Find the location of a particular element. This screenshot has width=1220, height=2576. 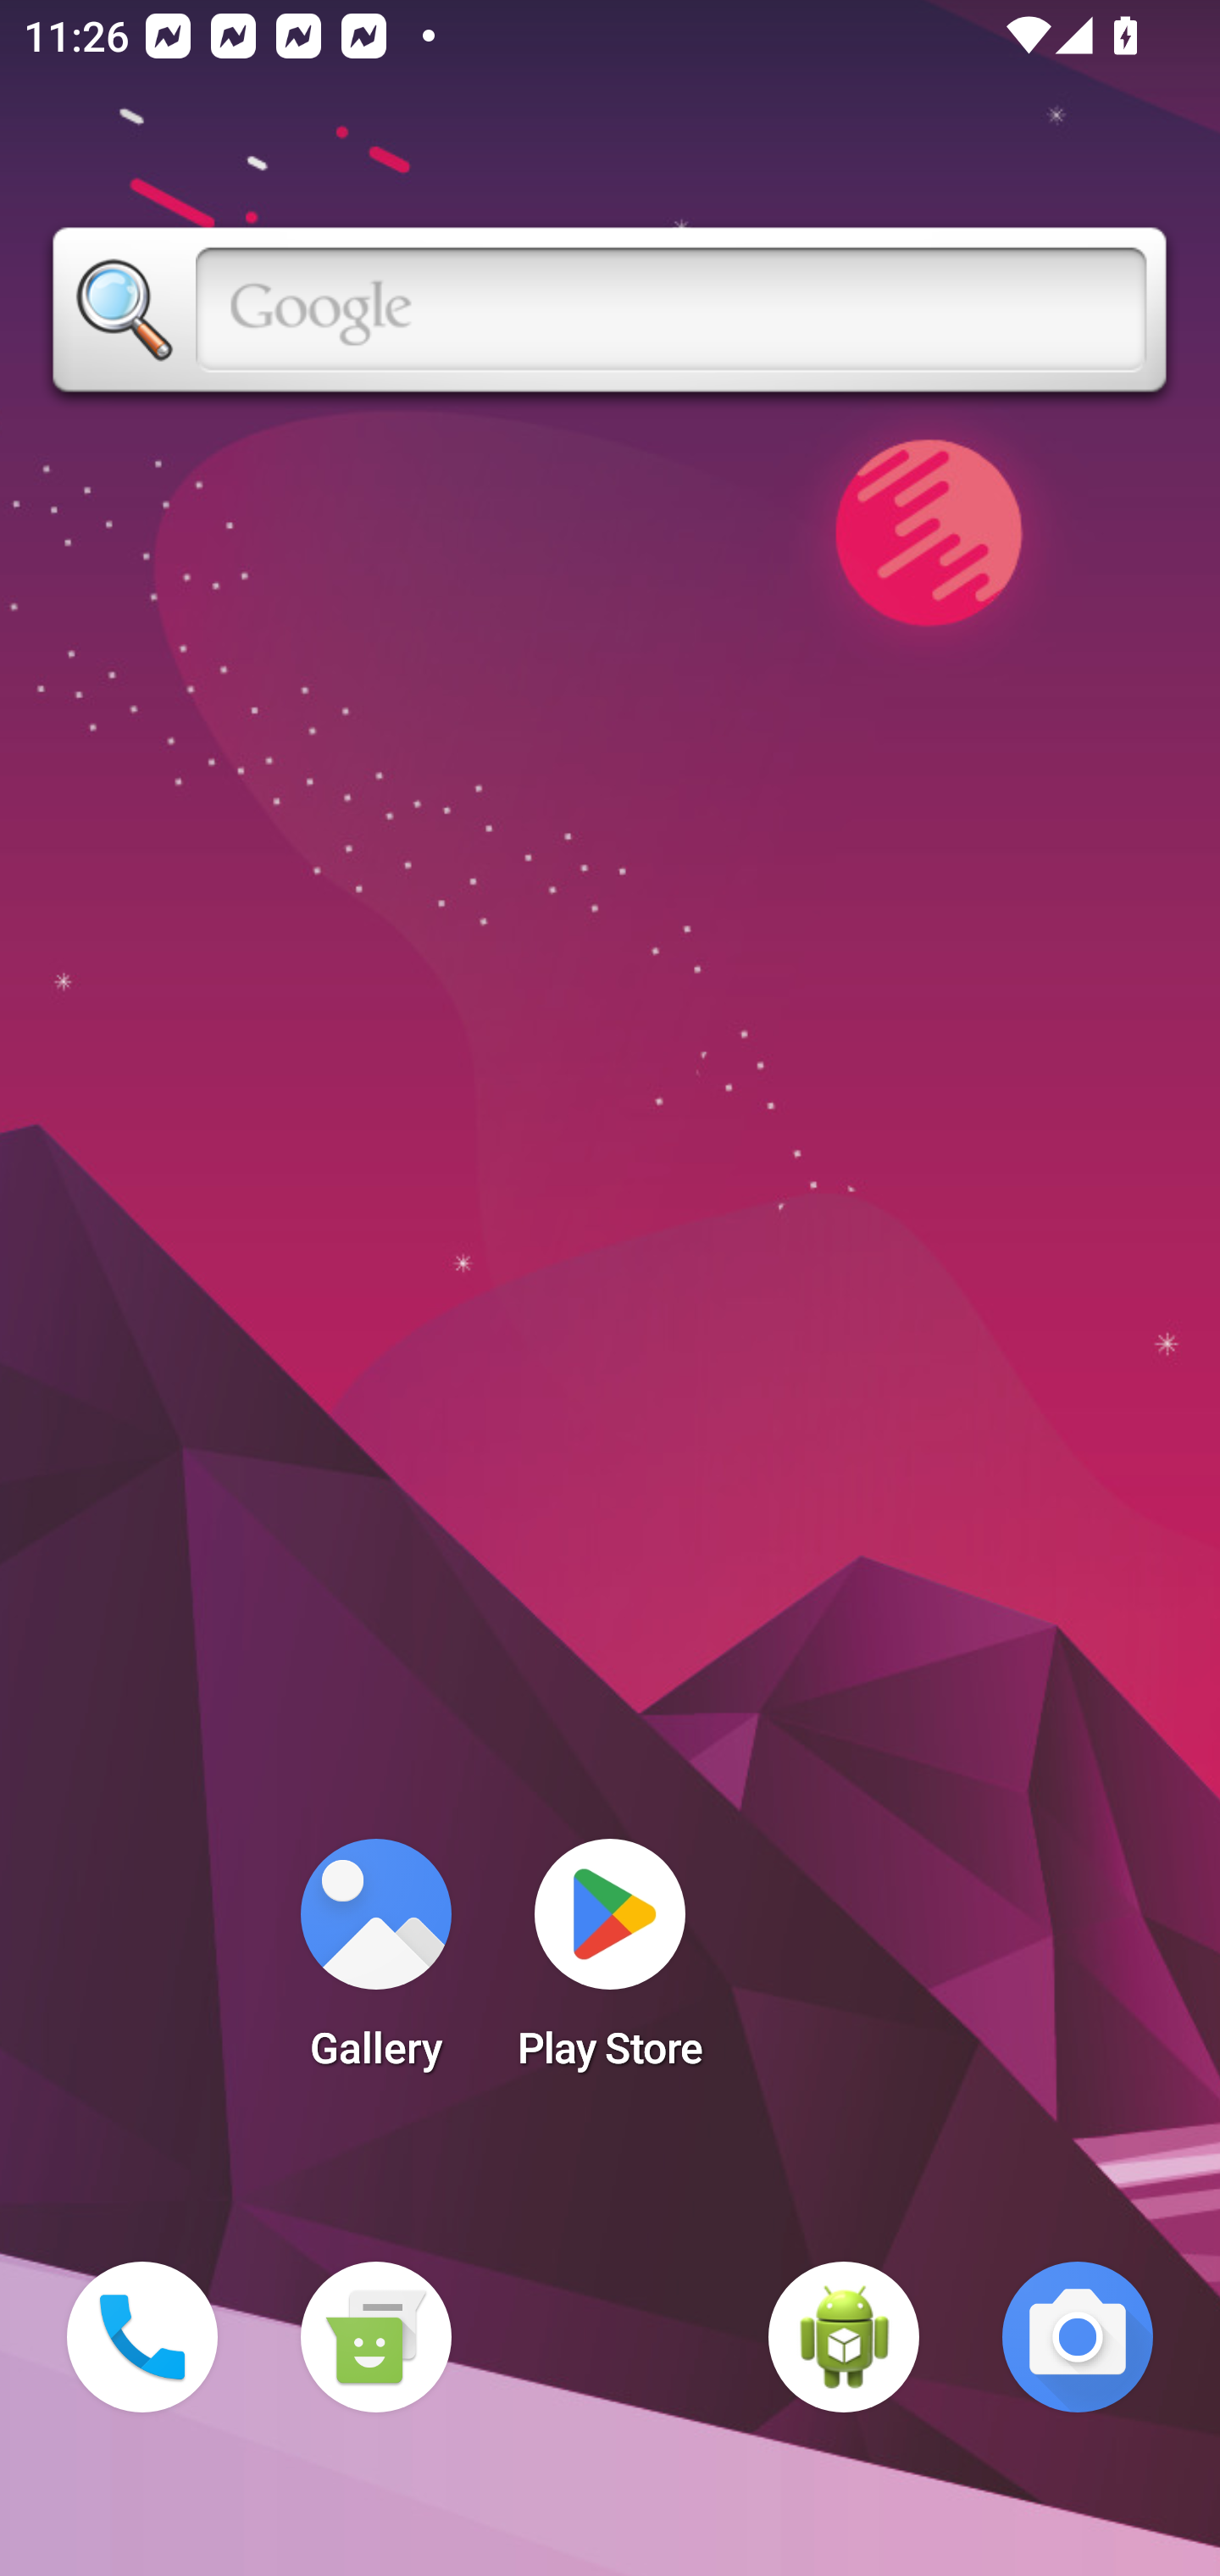

WebView Browser Tester is located at coordinates (844, 2337).